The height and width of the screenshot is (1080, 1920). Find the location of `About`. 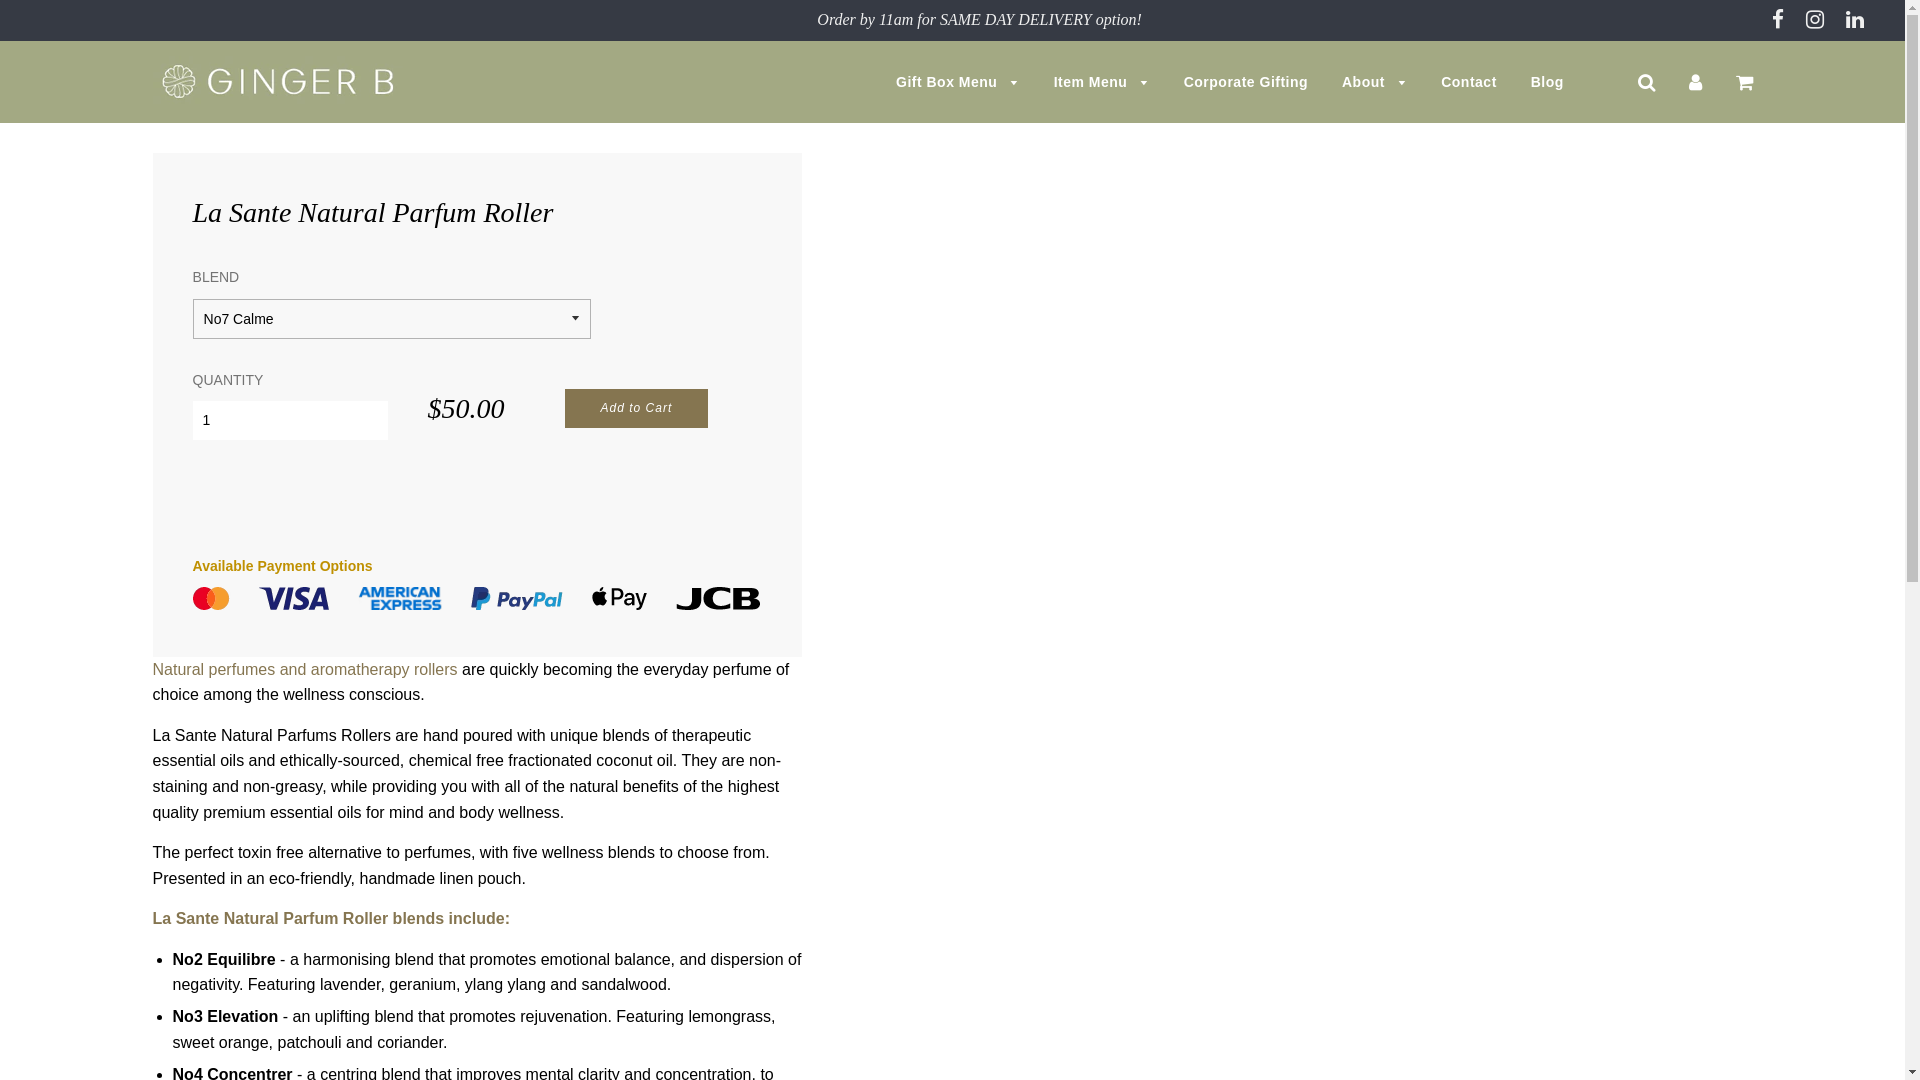

About is located at coordinates (1374, 82).